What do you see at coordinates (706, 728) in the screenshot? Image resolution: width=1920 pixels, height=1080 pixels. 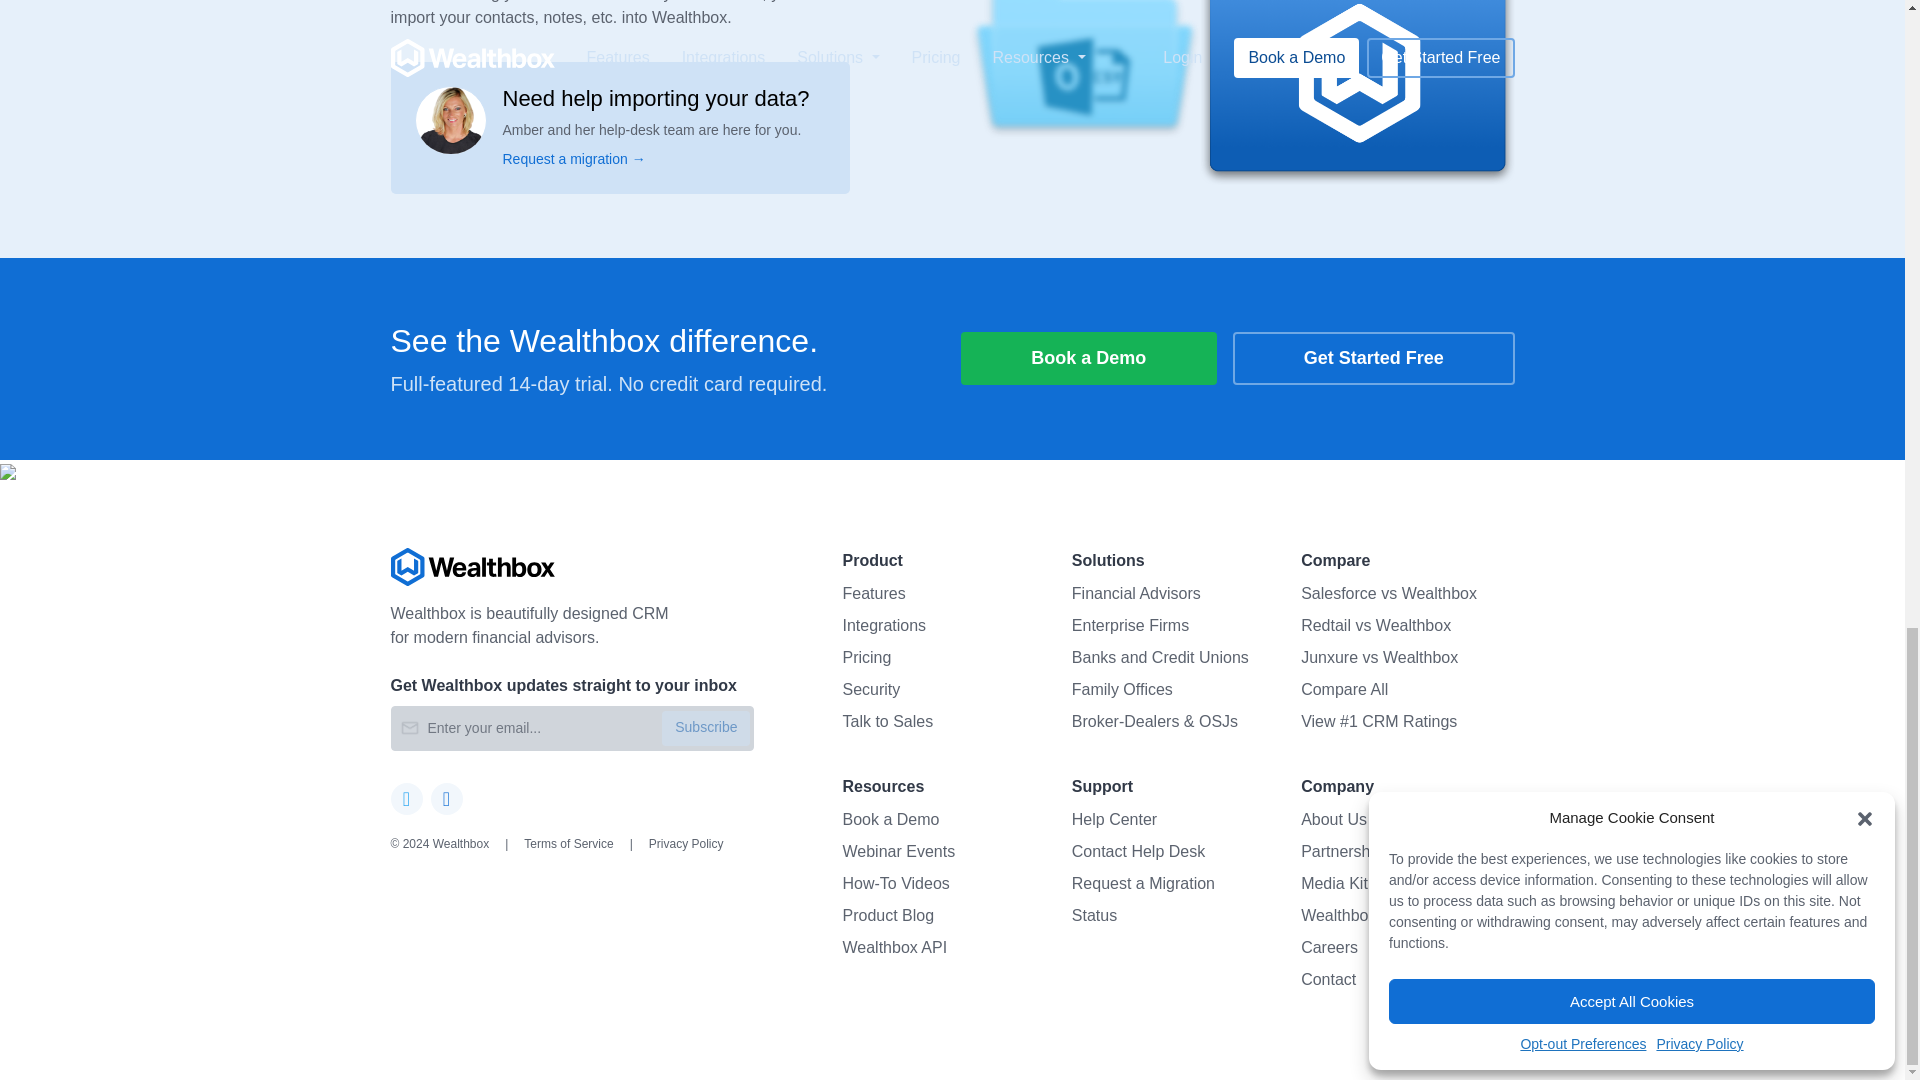 I see `Subscribe` at bounding box center [706, 728].